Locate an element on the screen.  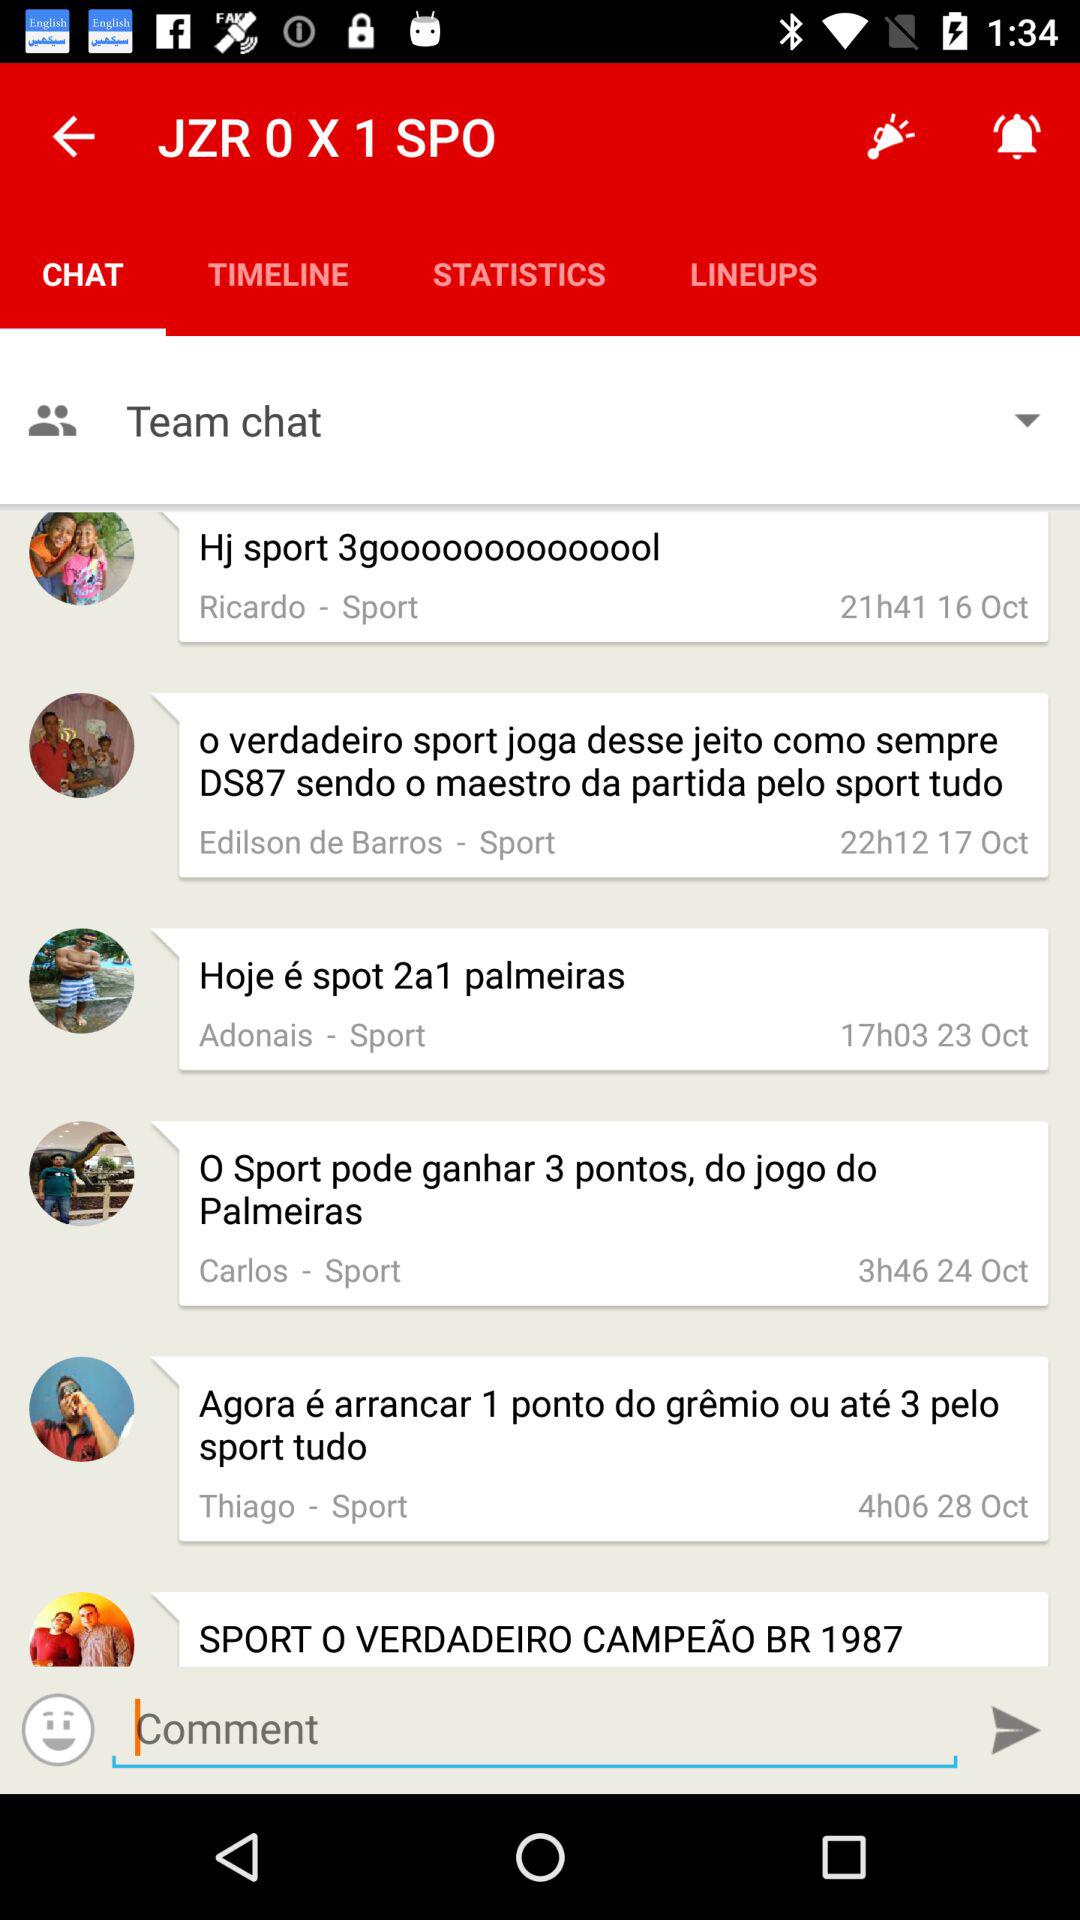
write a comment is located at coordinates (534, 1728).